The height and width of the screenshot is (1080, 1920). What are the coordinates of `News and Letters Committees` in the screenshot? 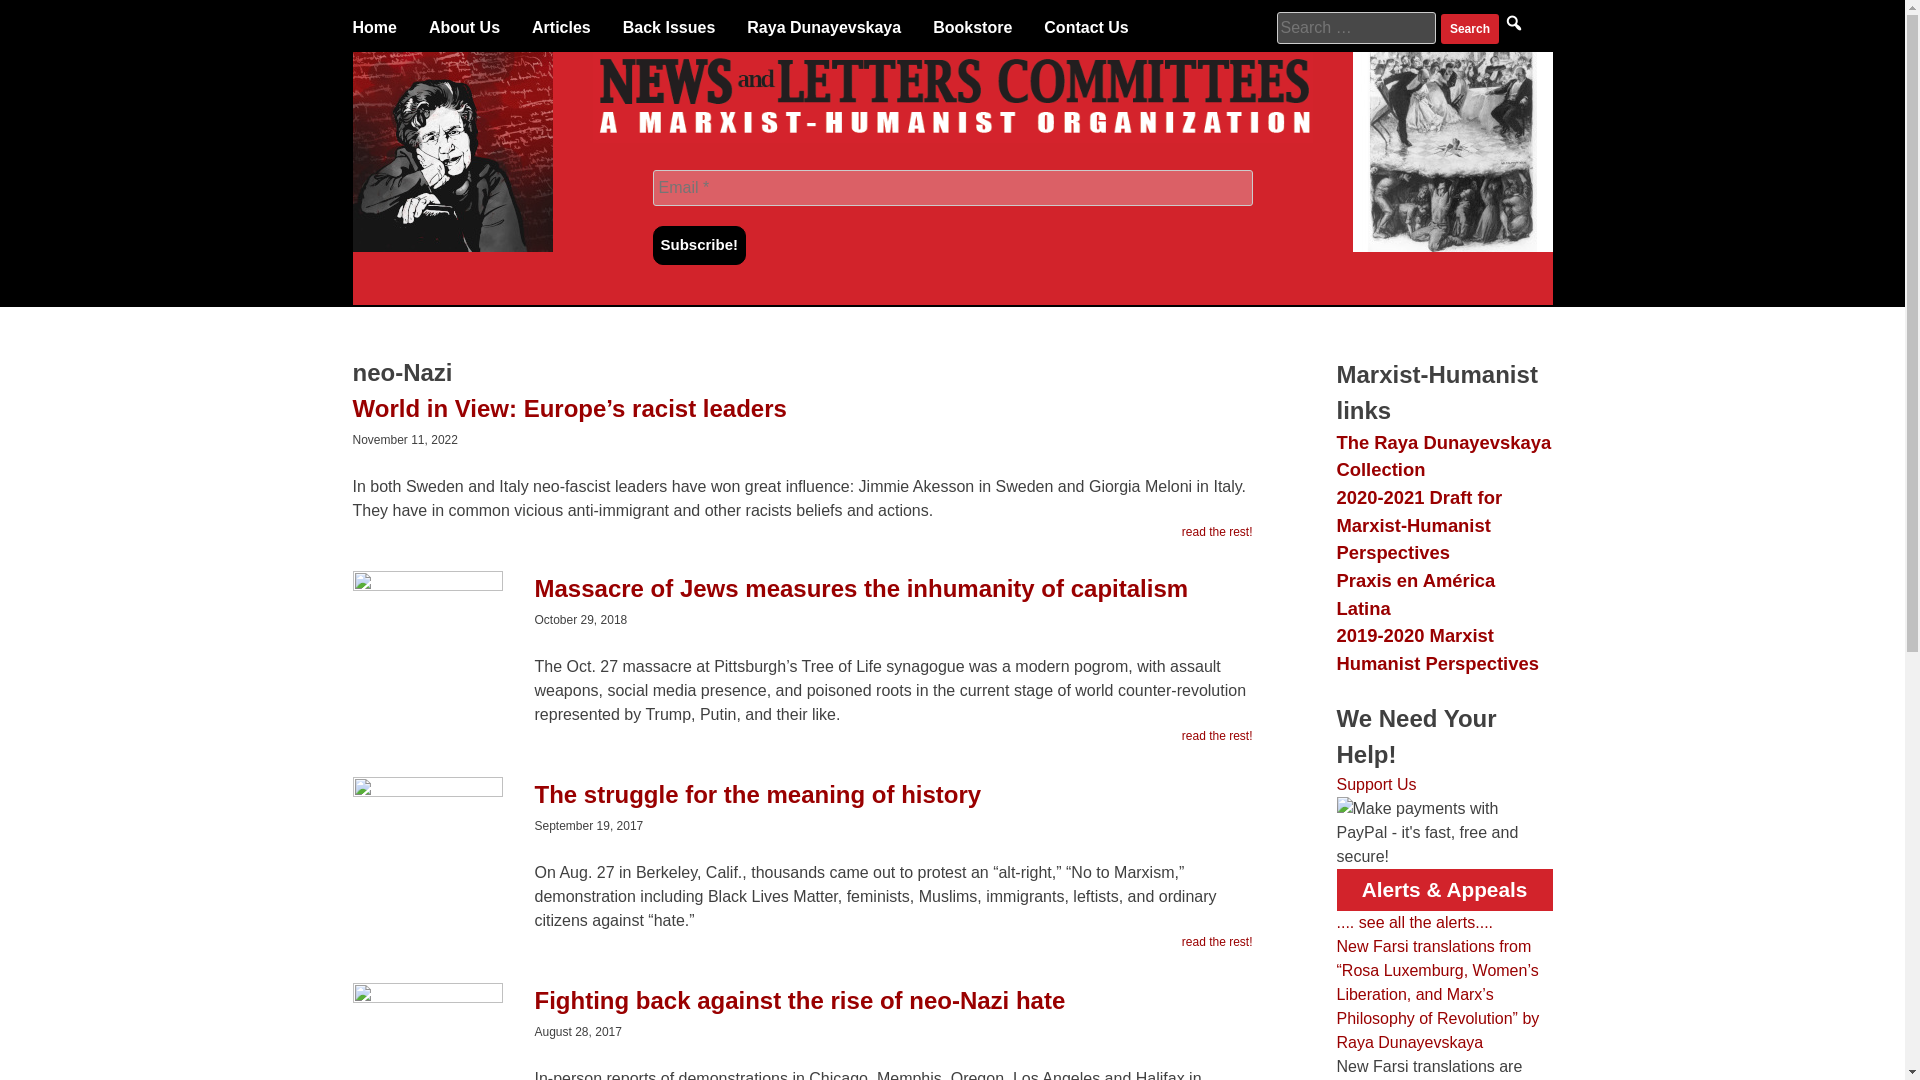 It's located at (952, 136).